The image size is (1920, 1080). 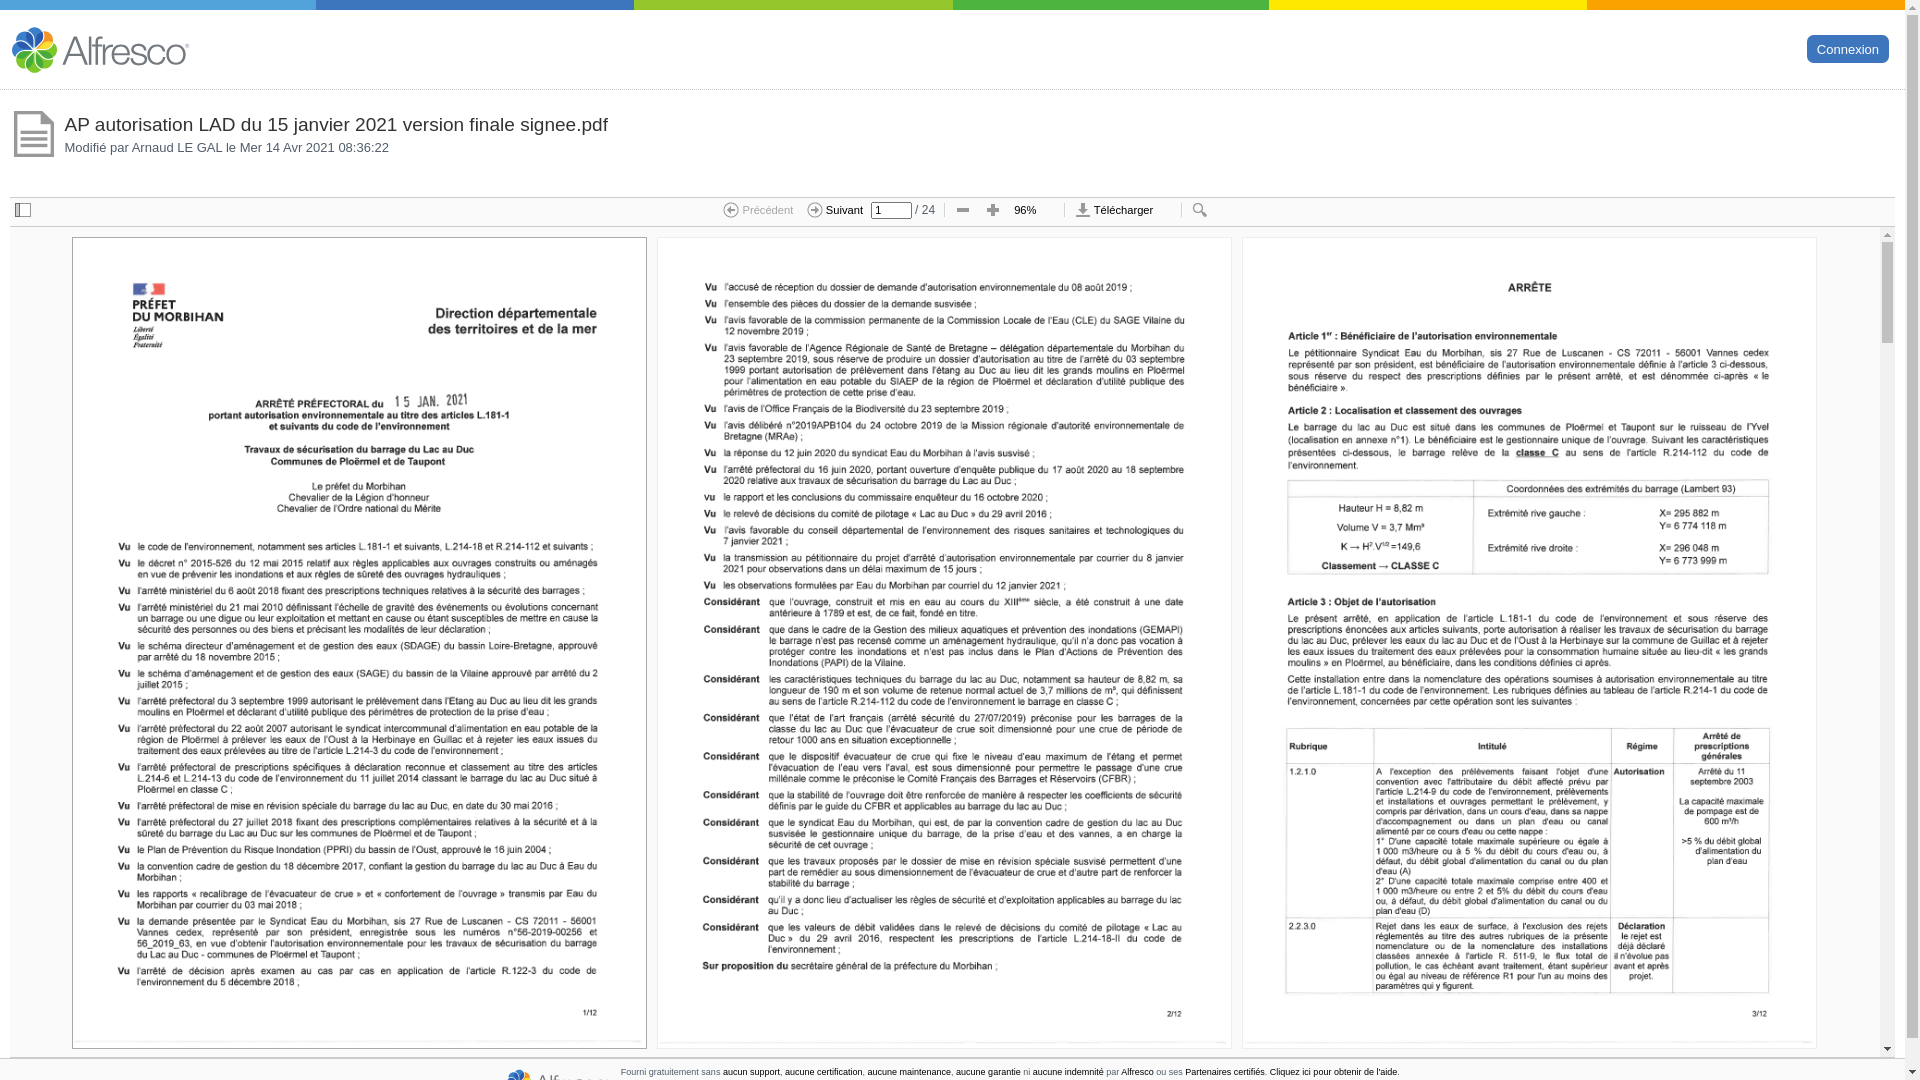 What do you see at coordinates (824, 1072) in the screenshot?
I see `aucune certification` at bounding box center [824, 1072].